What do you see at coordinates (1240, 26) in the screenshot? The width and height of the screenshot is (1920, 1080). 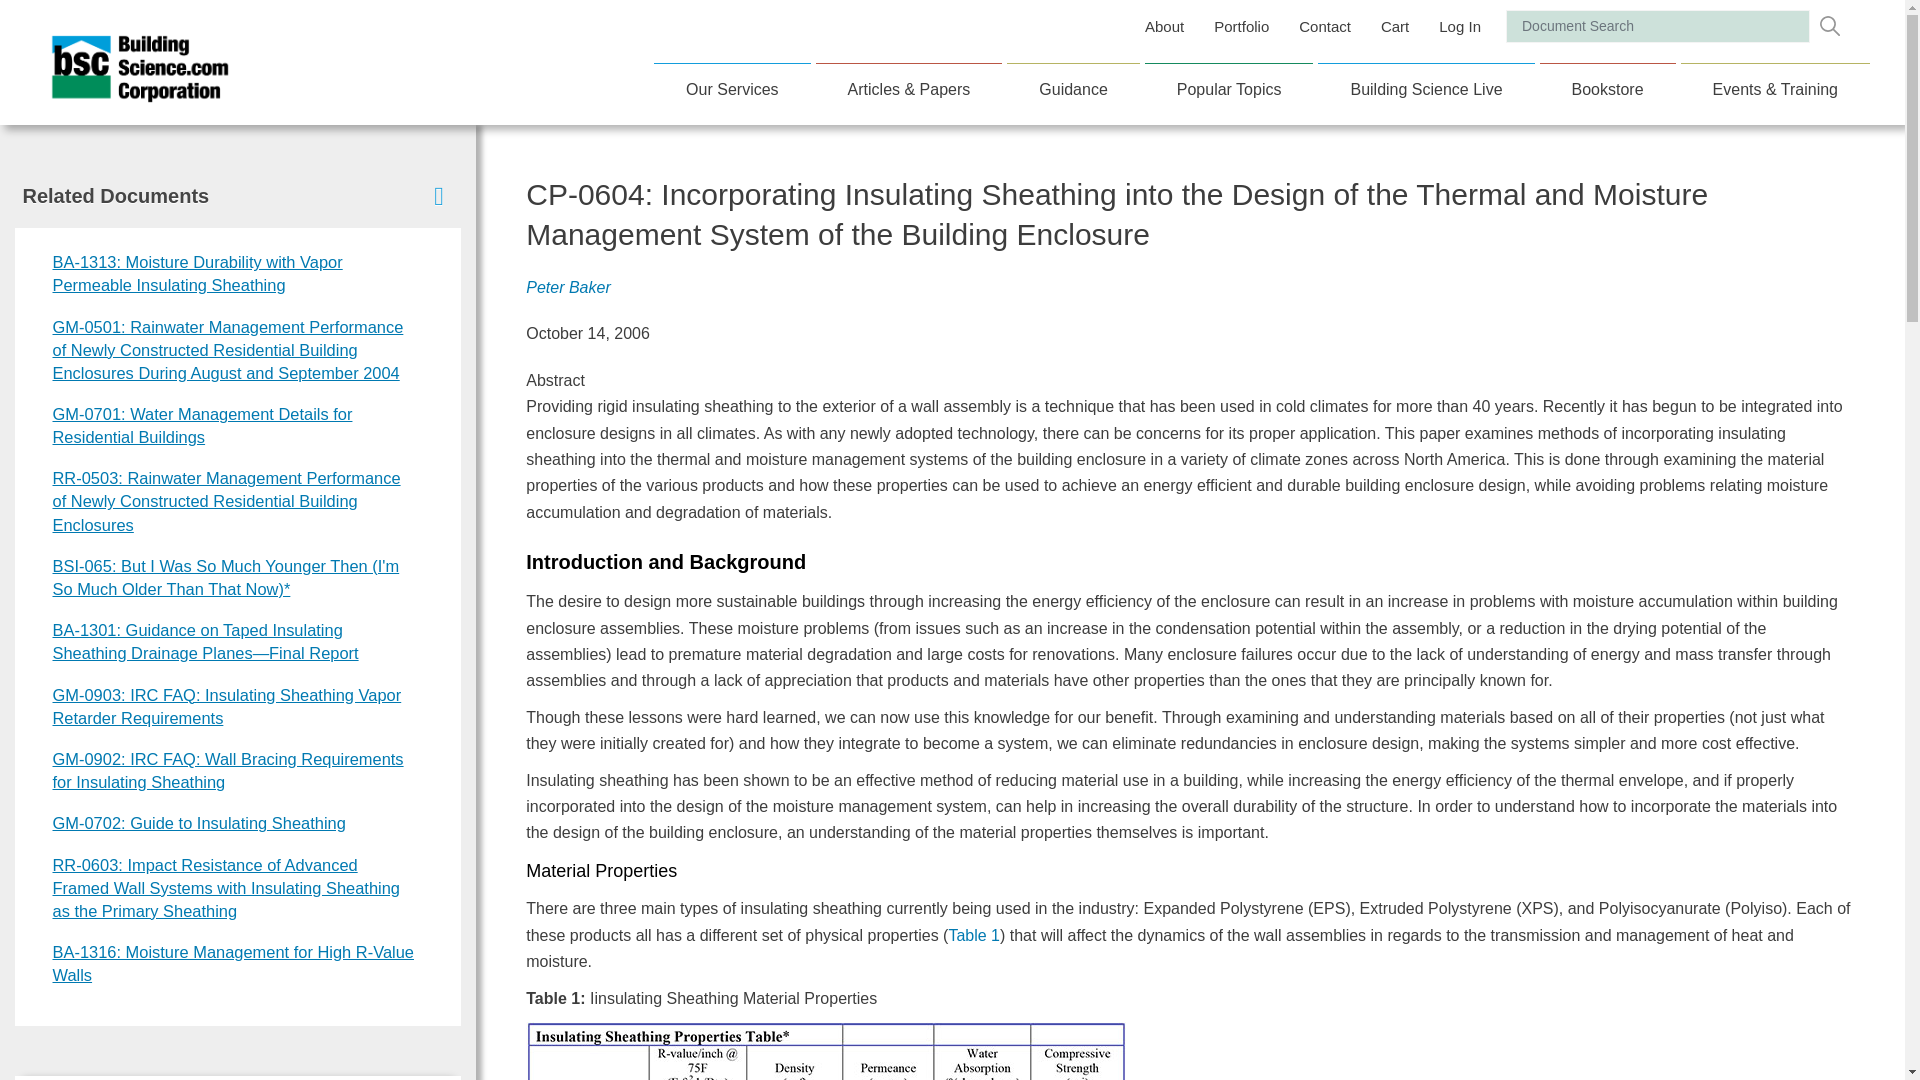 I see `Portfolio` at bounding box center [1240, 26].